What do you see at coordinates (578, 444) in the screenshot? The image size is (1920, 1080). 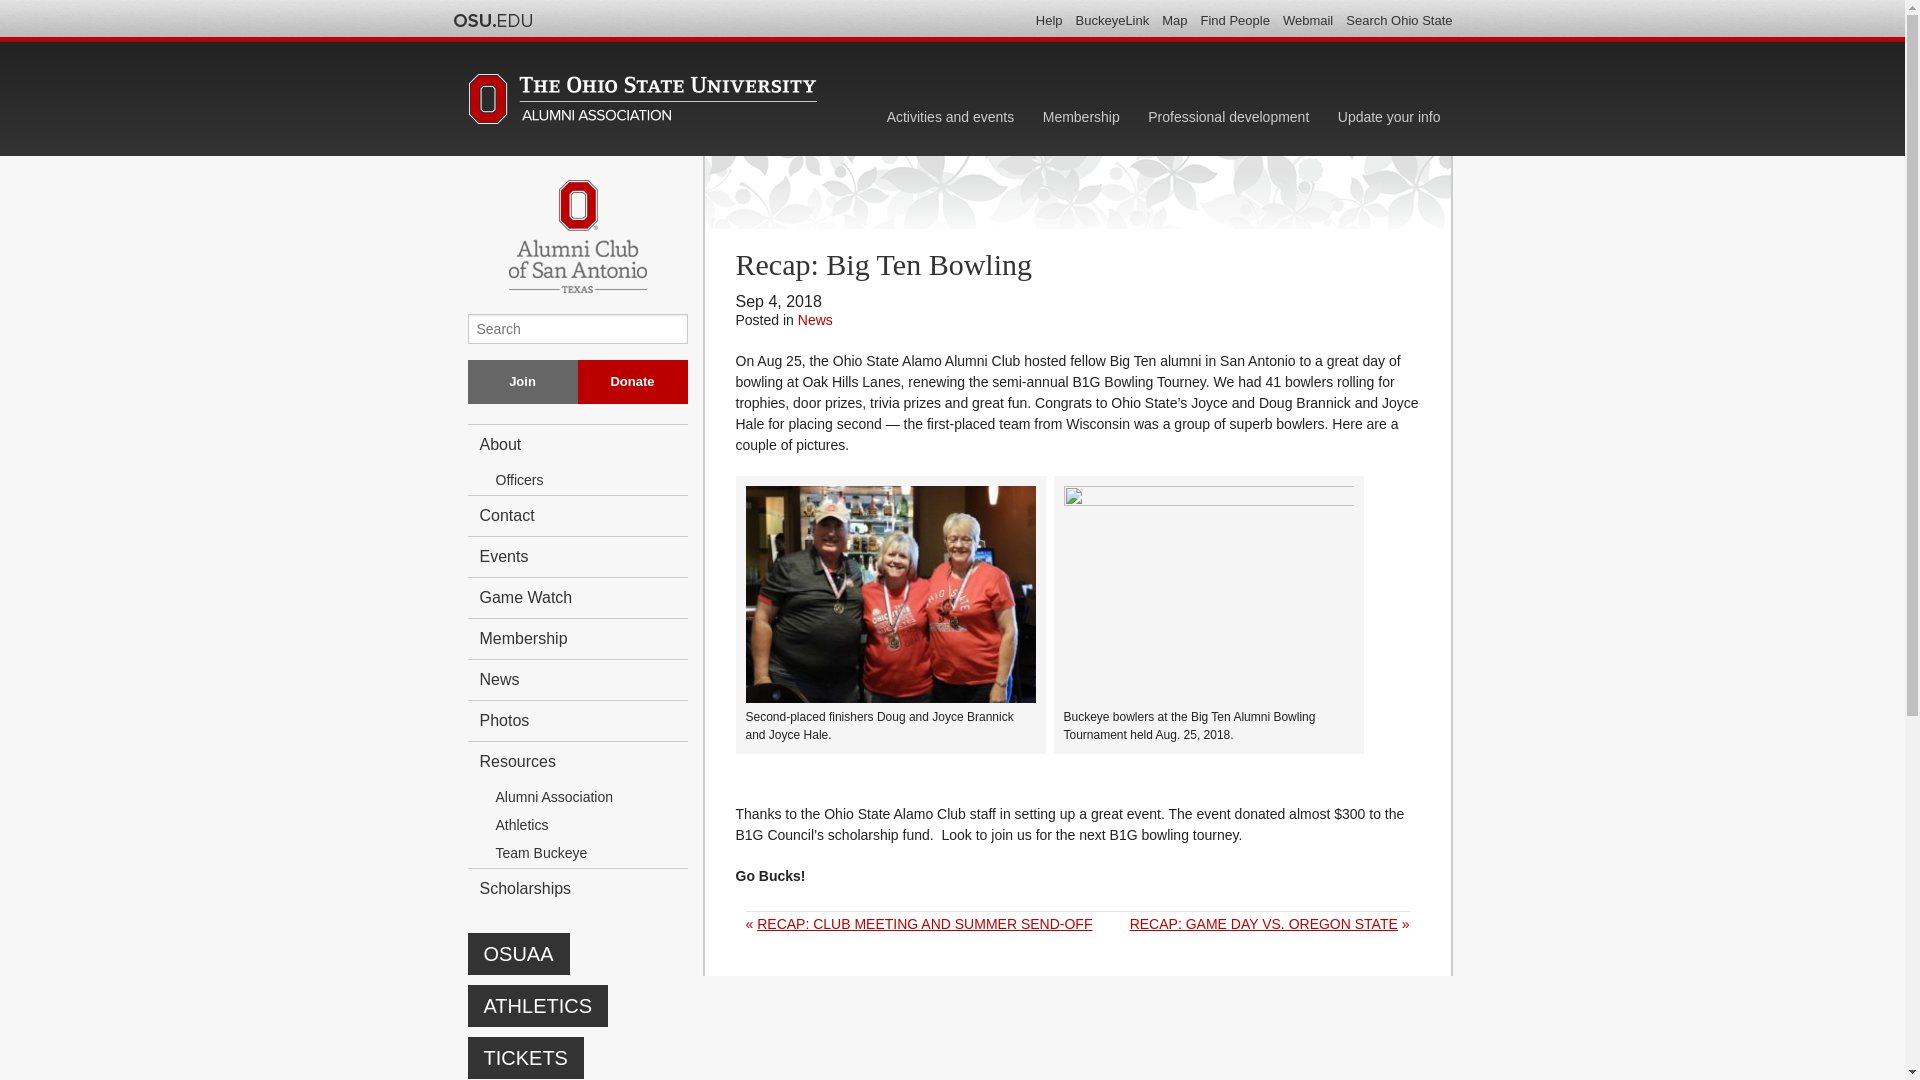 I see `About` at bounding box center [578, 444].